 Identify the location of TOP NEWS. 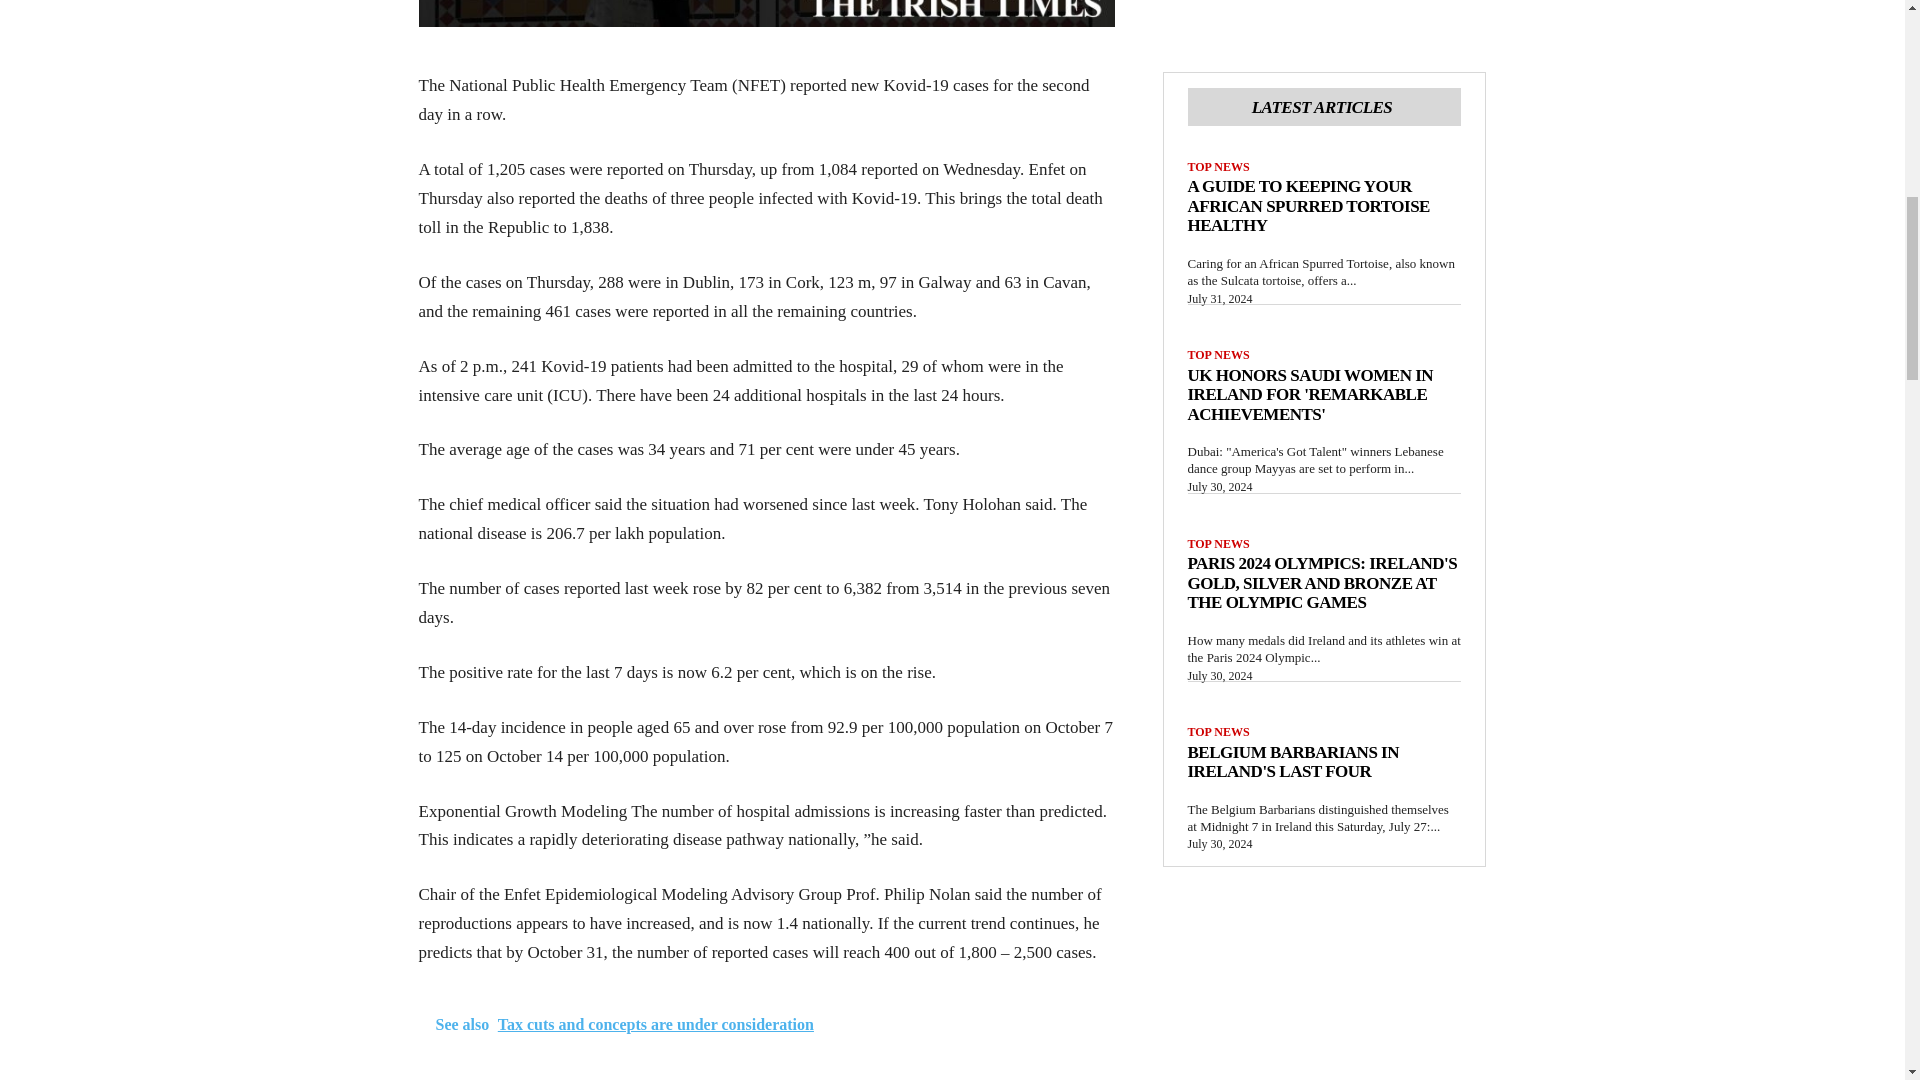
(1218, 166).